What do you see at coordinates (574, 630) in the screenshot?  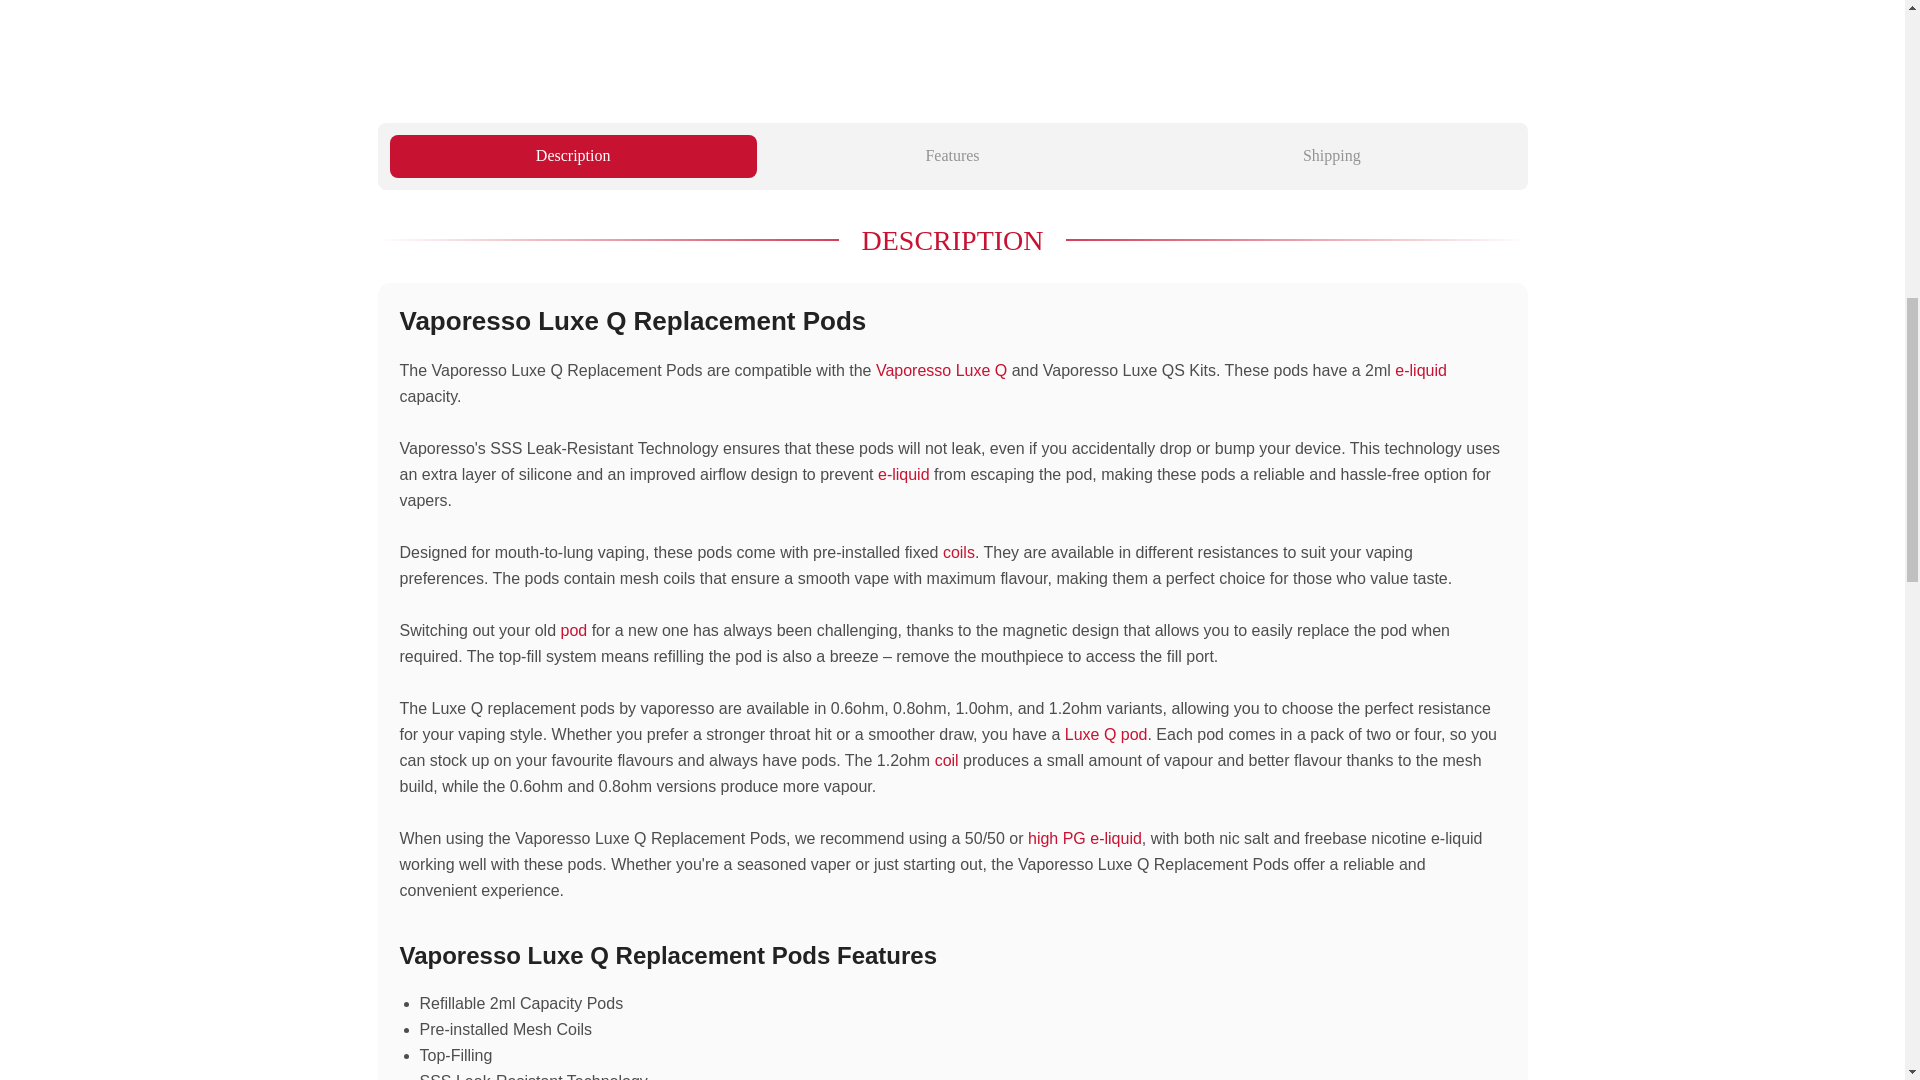 I see `Pod Kits` at bounding box center [574, 630].